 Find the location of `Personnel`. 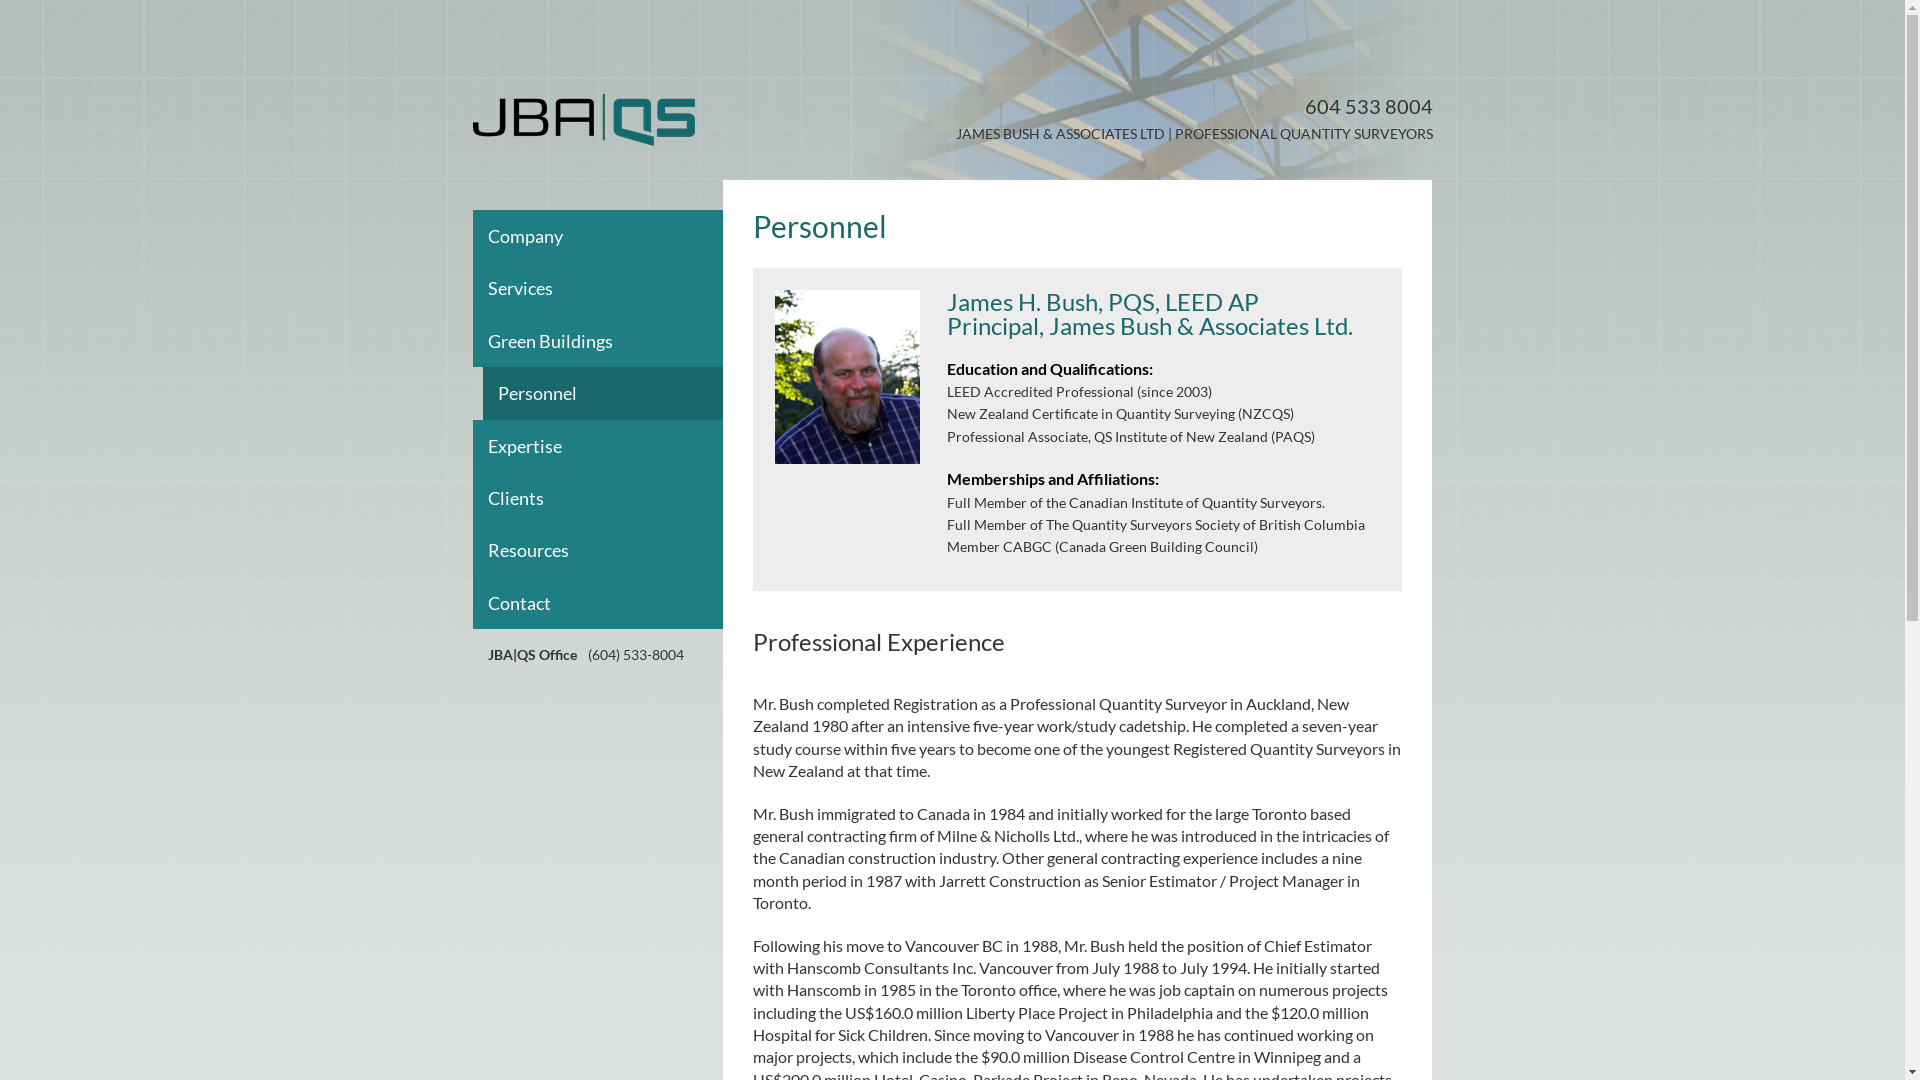

Personnel is located at coordinates (622, 393).